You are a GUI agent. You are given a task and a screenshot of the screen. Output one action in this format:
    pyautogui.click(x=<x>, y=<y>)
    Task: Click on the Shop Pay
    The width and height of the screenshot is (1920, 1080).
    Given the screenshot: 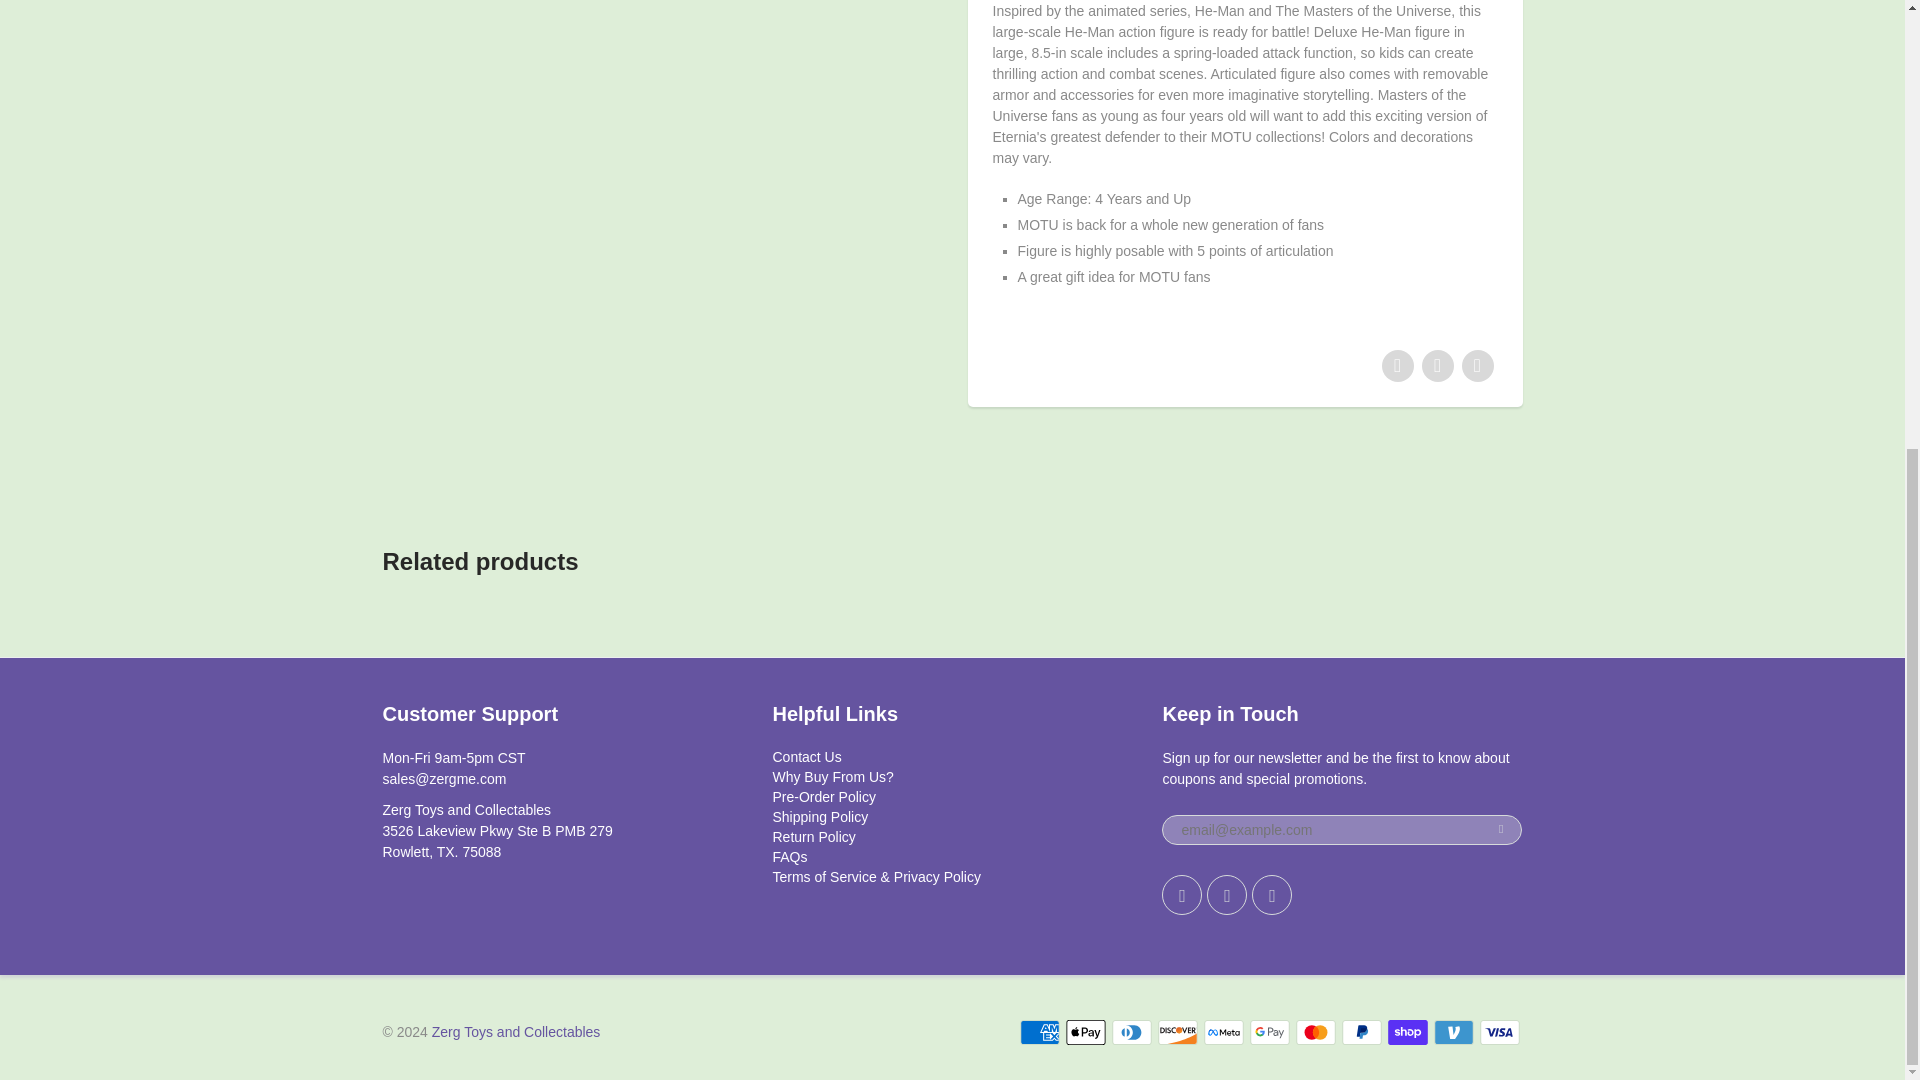 What is the action you would take?
    pyautogui.click(x=1408, y=1032)
    